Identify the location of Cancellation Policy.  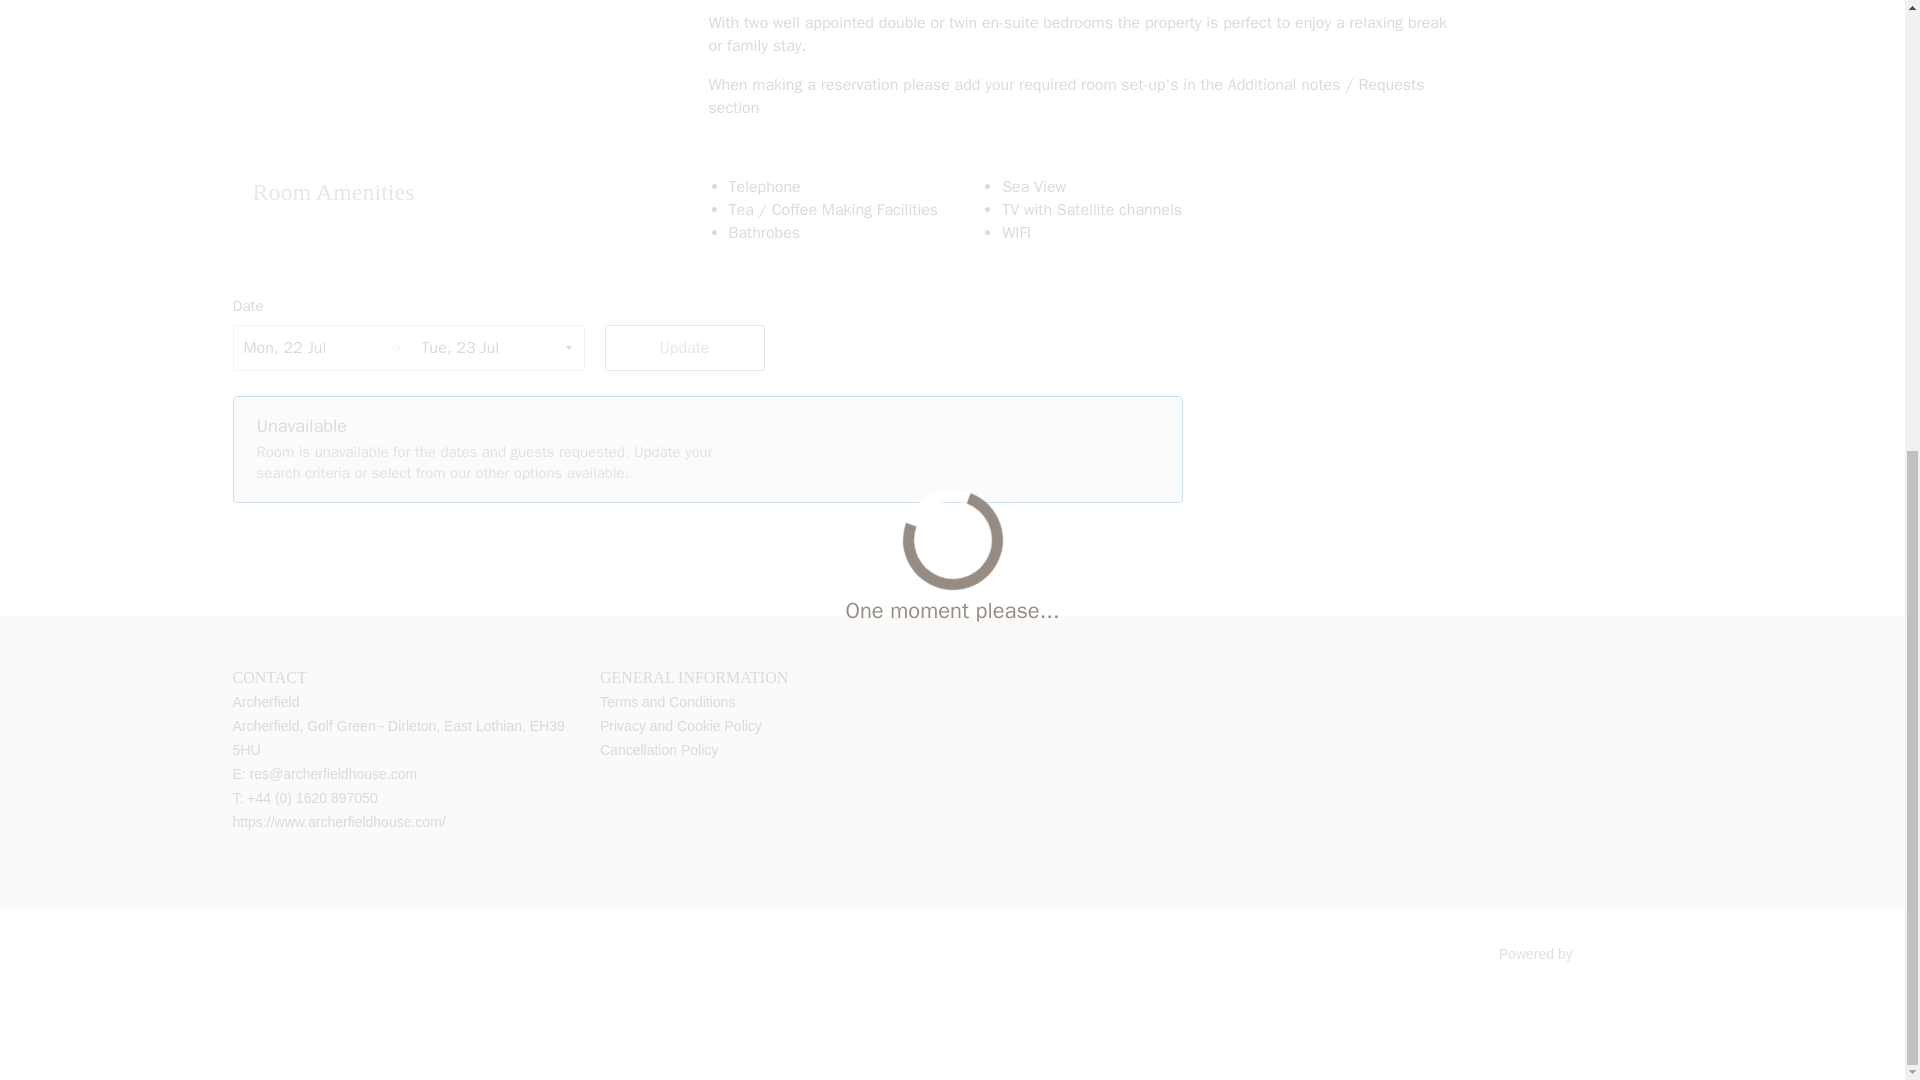
(658, 750).